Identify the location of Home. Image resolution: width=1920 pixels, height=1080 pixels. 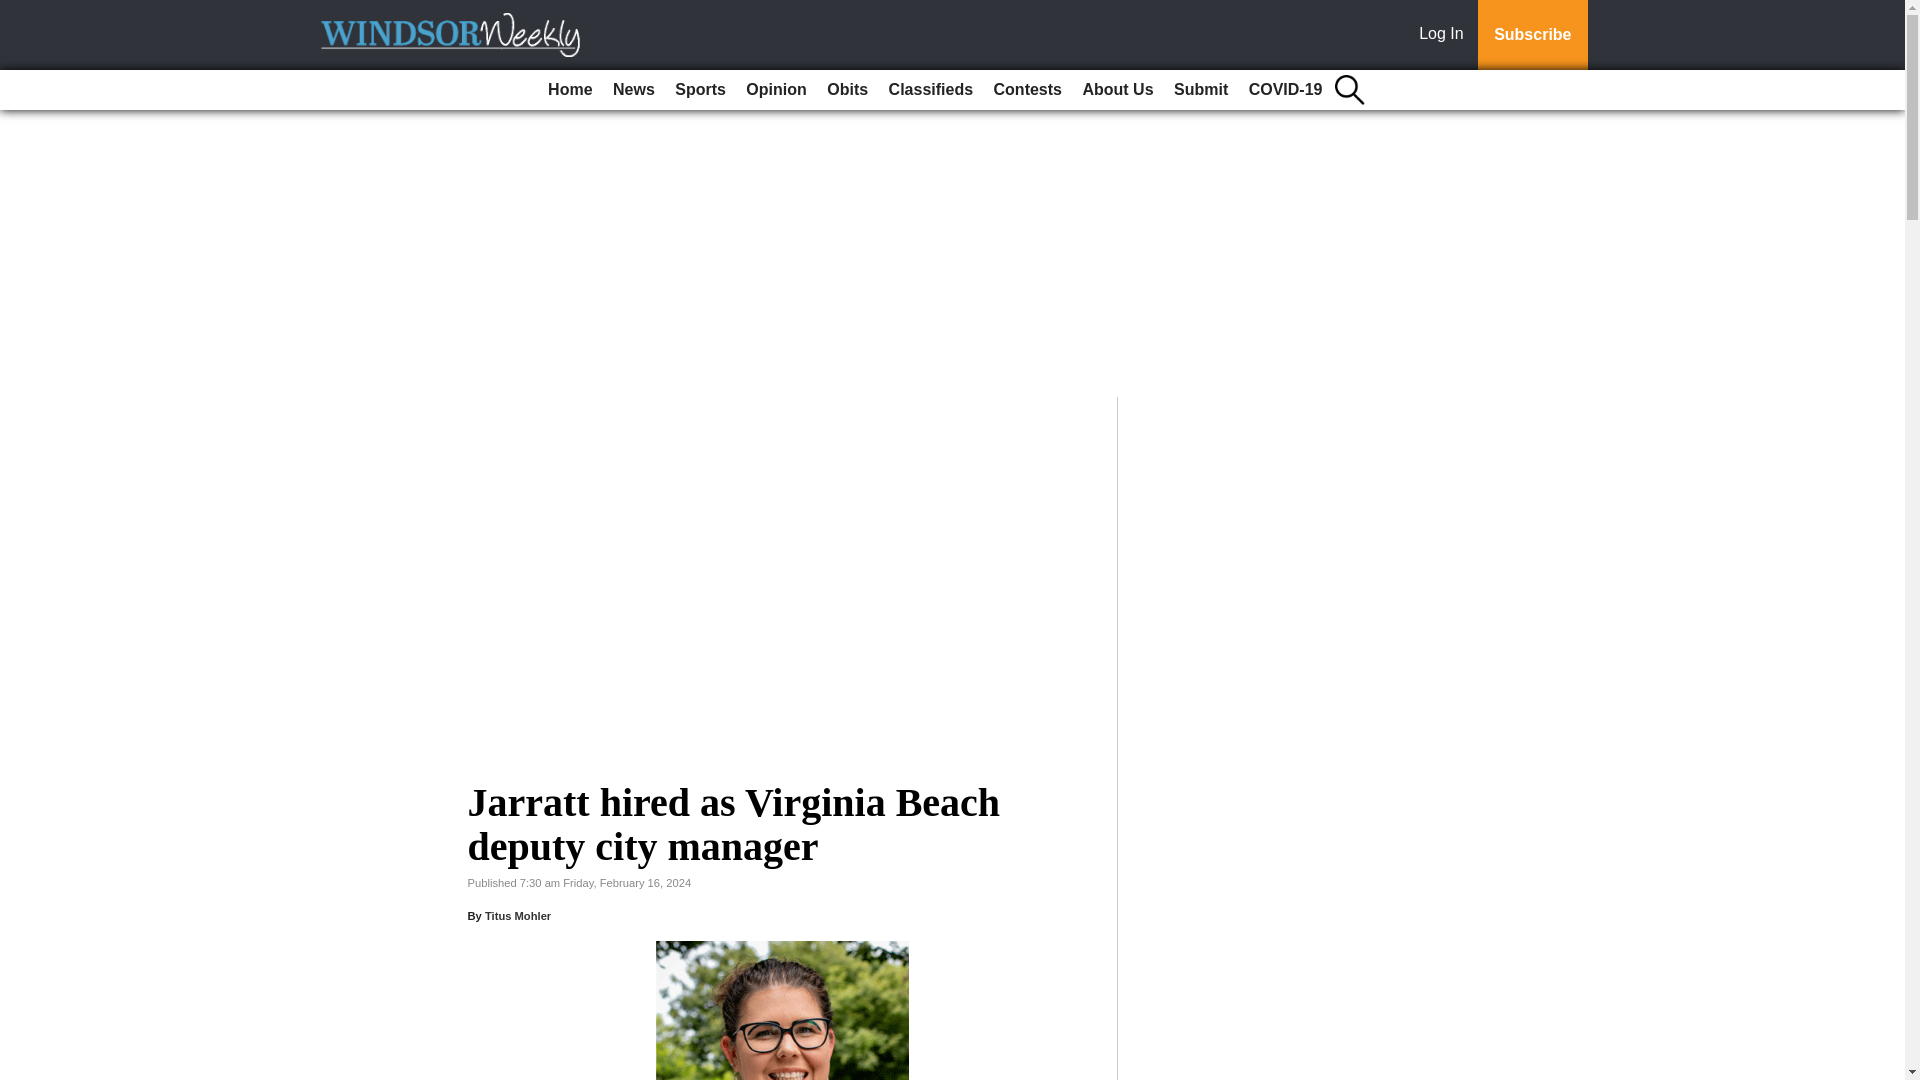
(569, 90).